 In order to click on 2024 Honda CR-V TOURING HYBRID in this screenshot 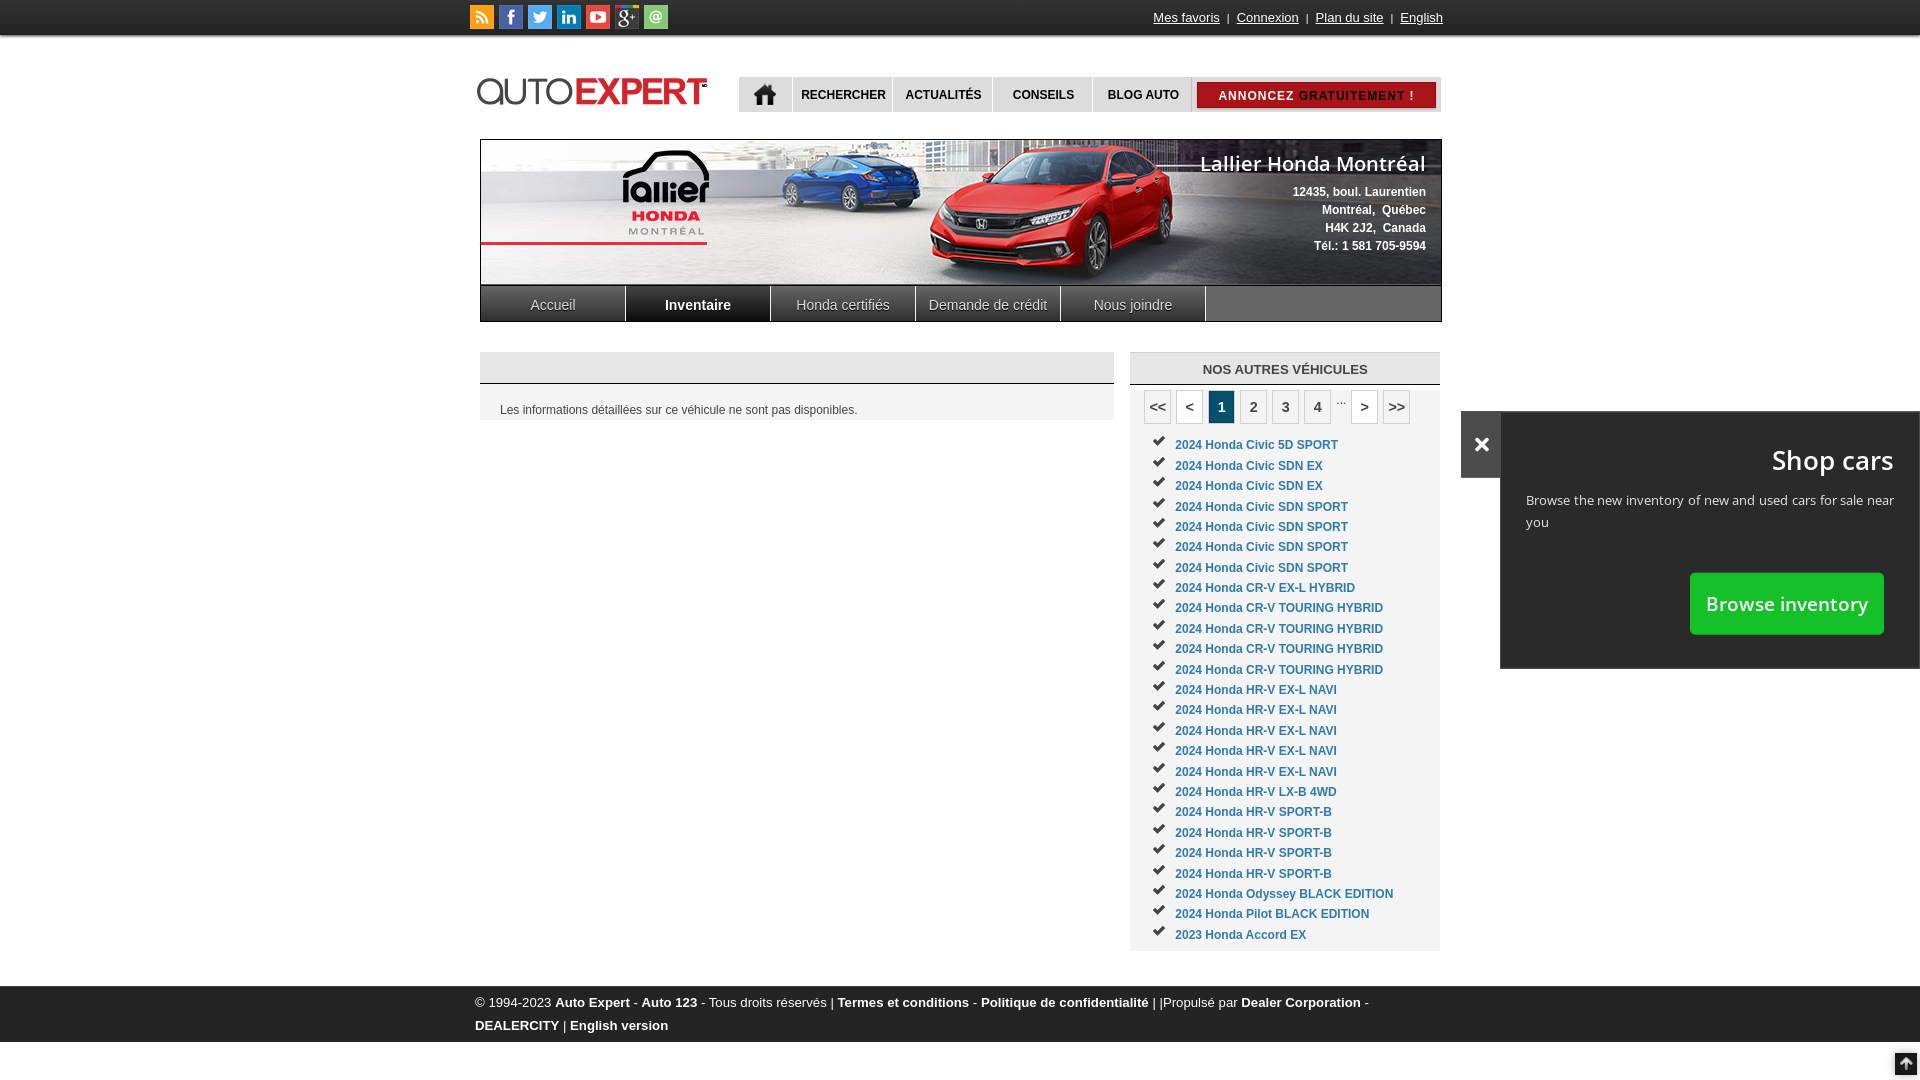, I will do `click(1279, 649)`.